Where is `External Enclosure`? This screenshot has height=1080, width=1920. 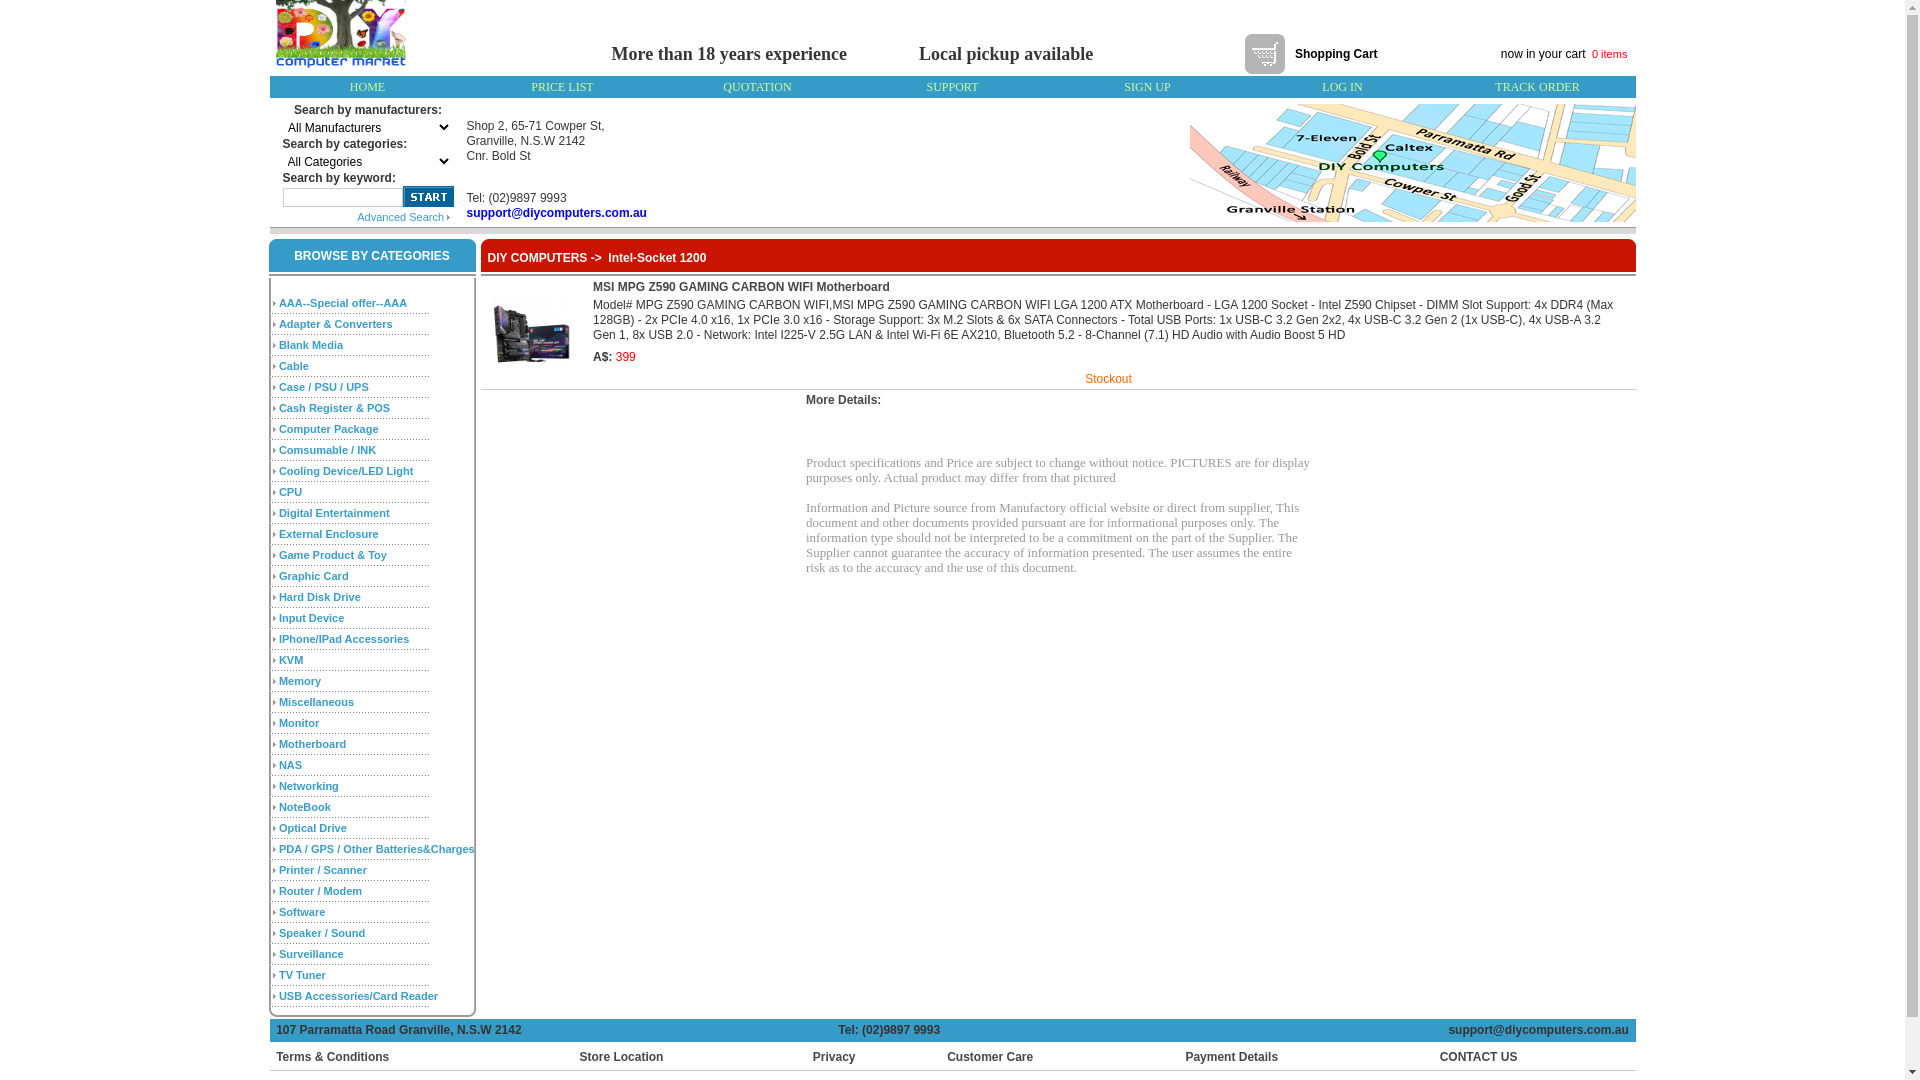 External Enclosure is located at coordinates (329, 534).